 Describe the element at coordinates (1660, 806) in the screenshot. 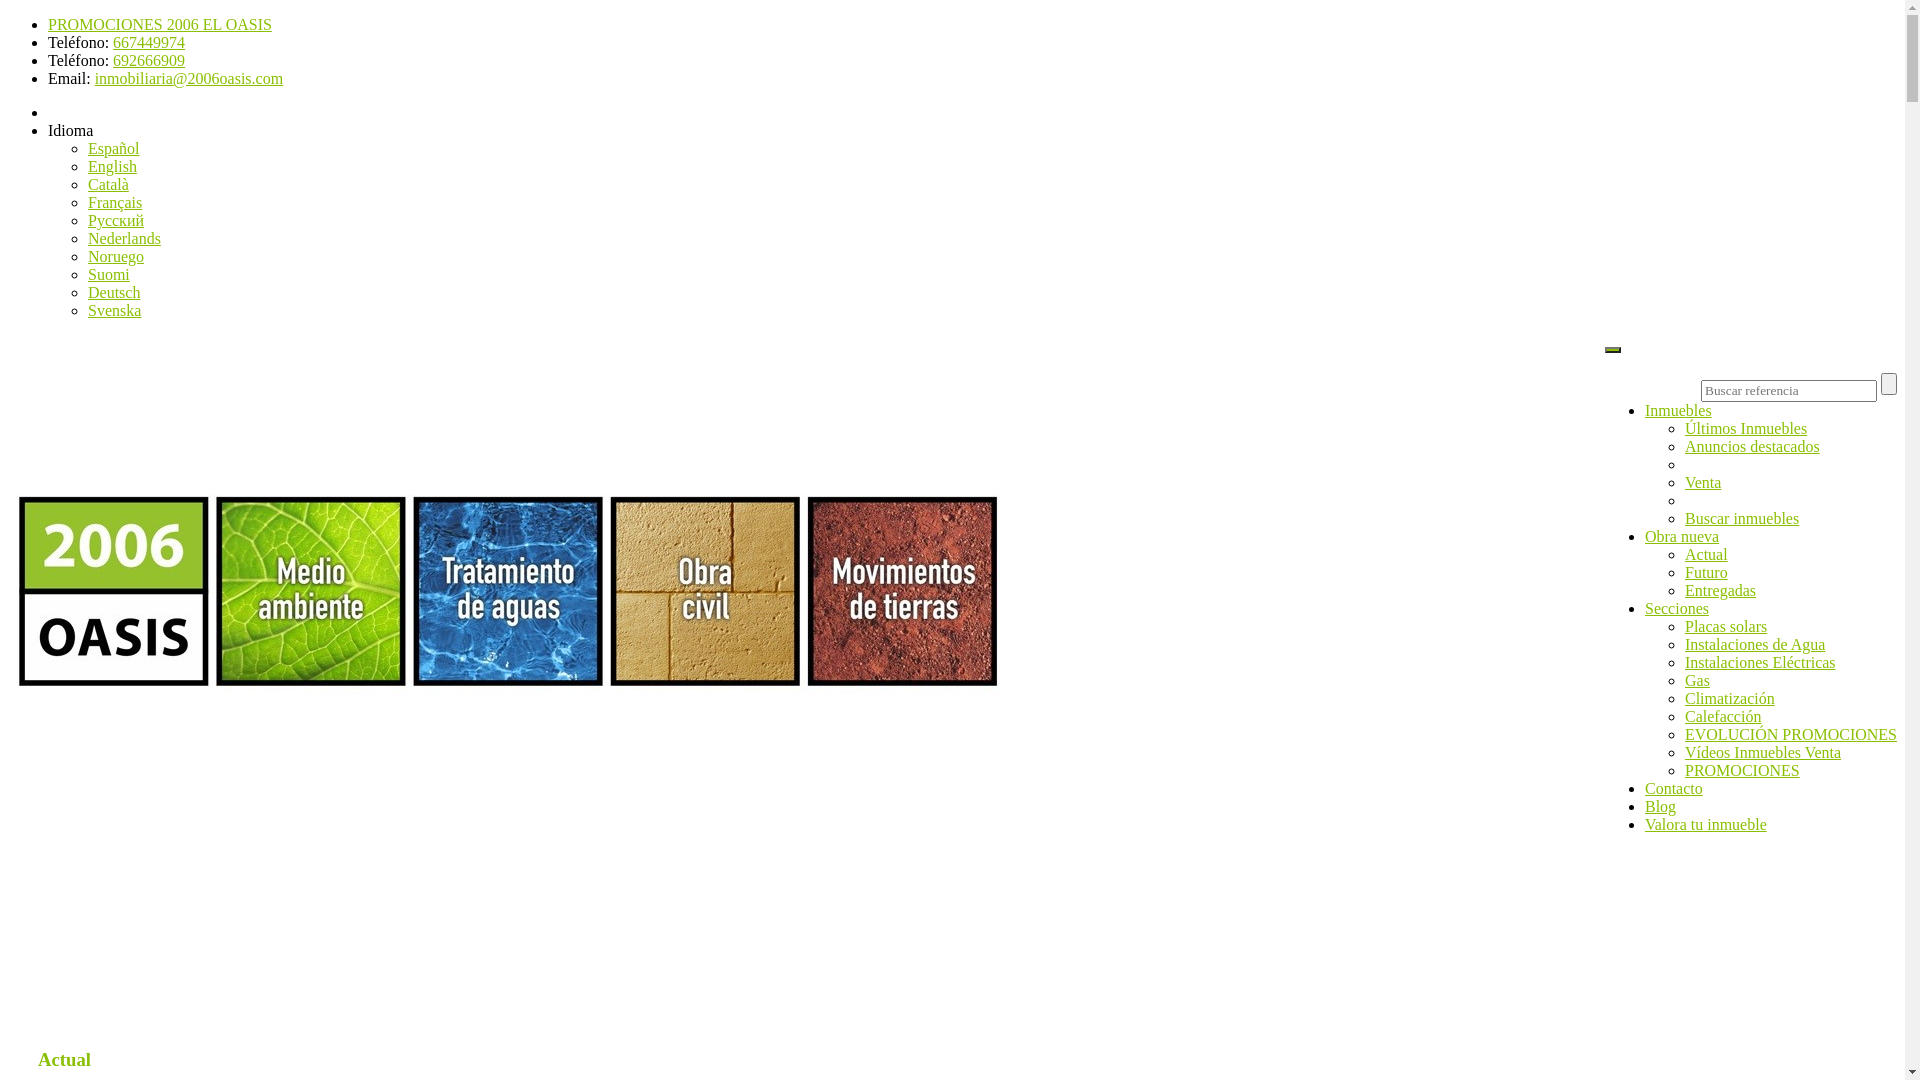

I see `Blog` at that location.